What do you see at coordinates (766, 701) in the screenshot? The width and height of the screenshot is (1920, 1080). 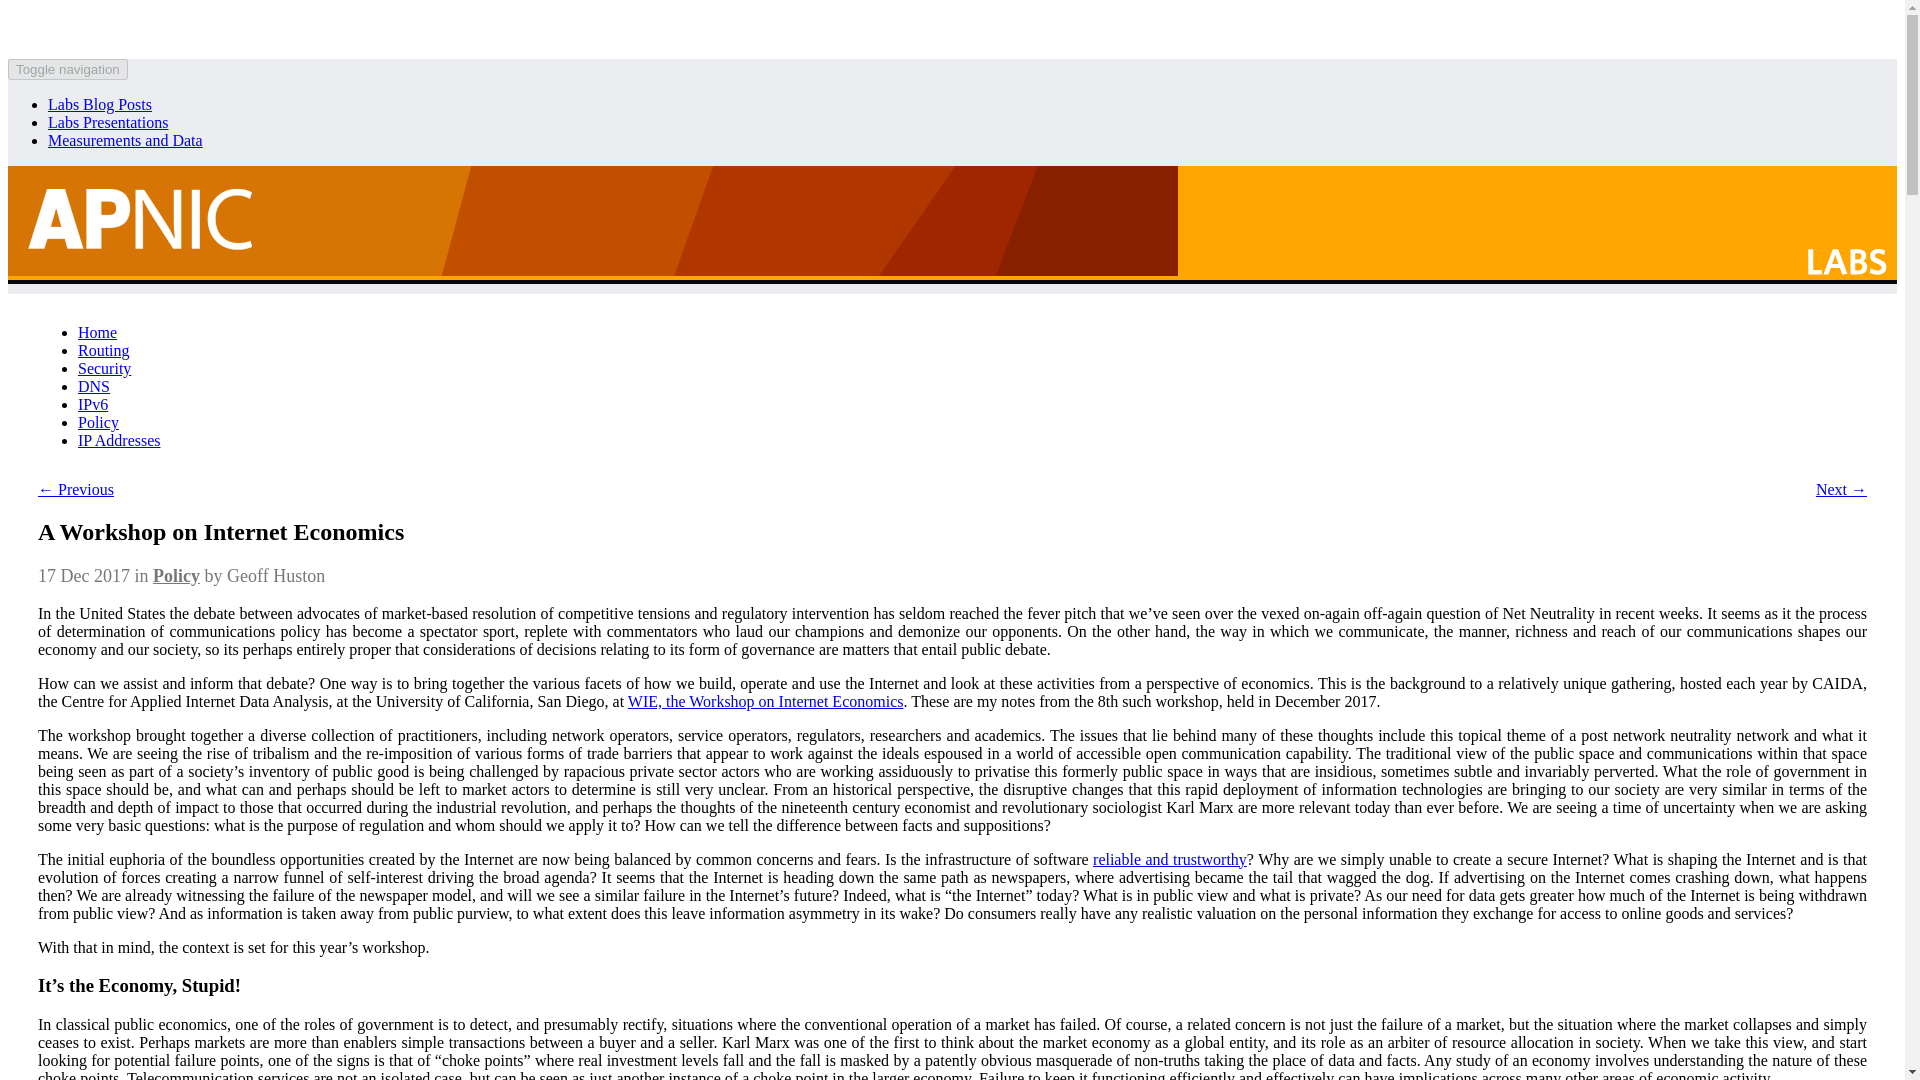 I see `WIE, the Workshop on Internet Economics` at bounding box center [766, 701].